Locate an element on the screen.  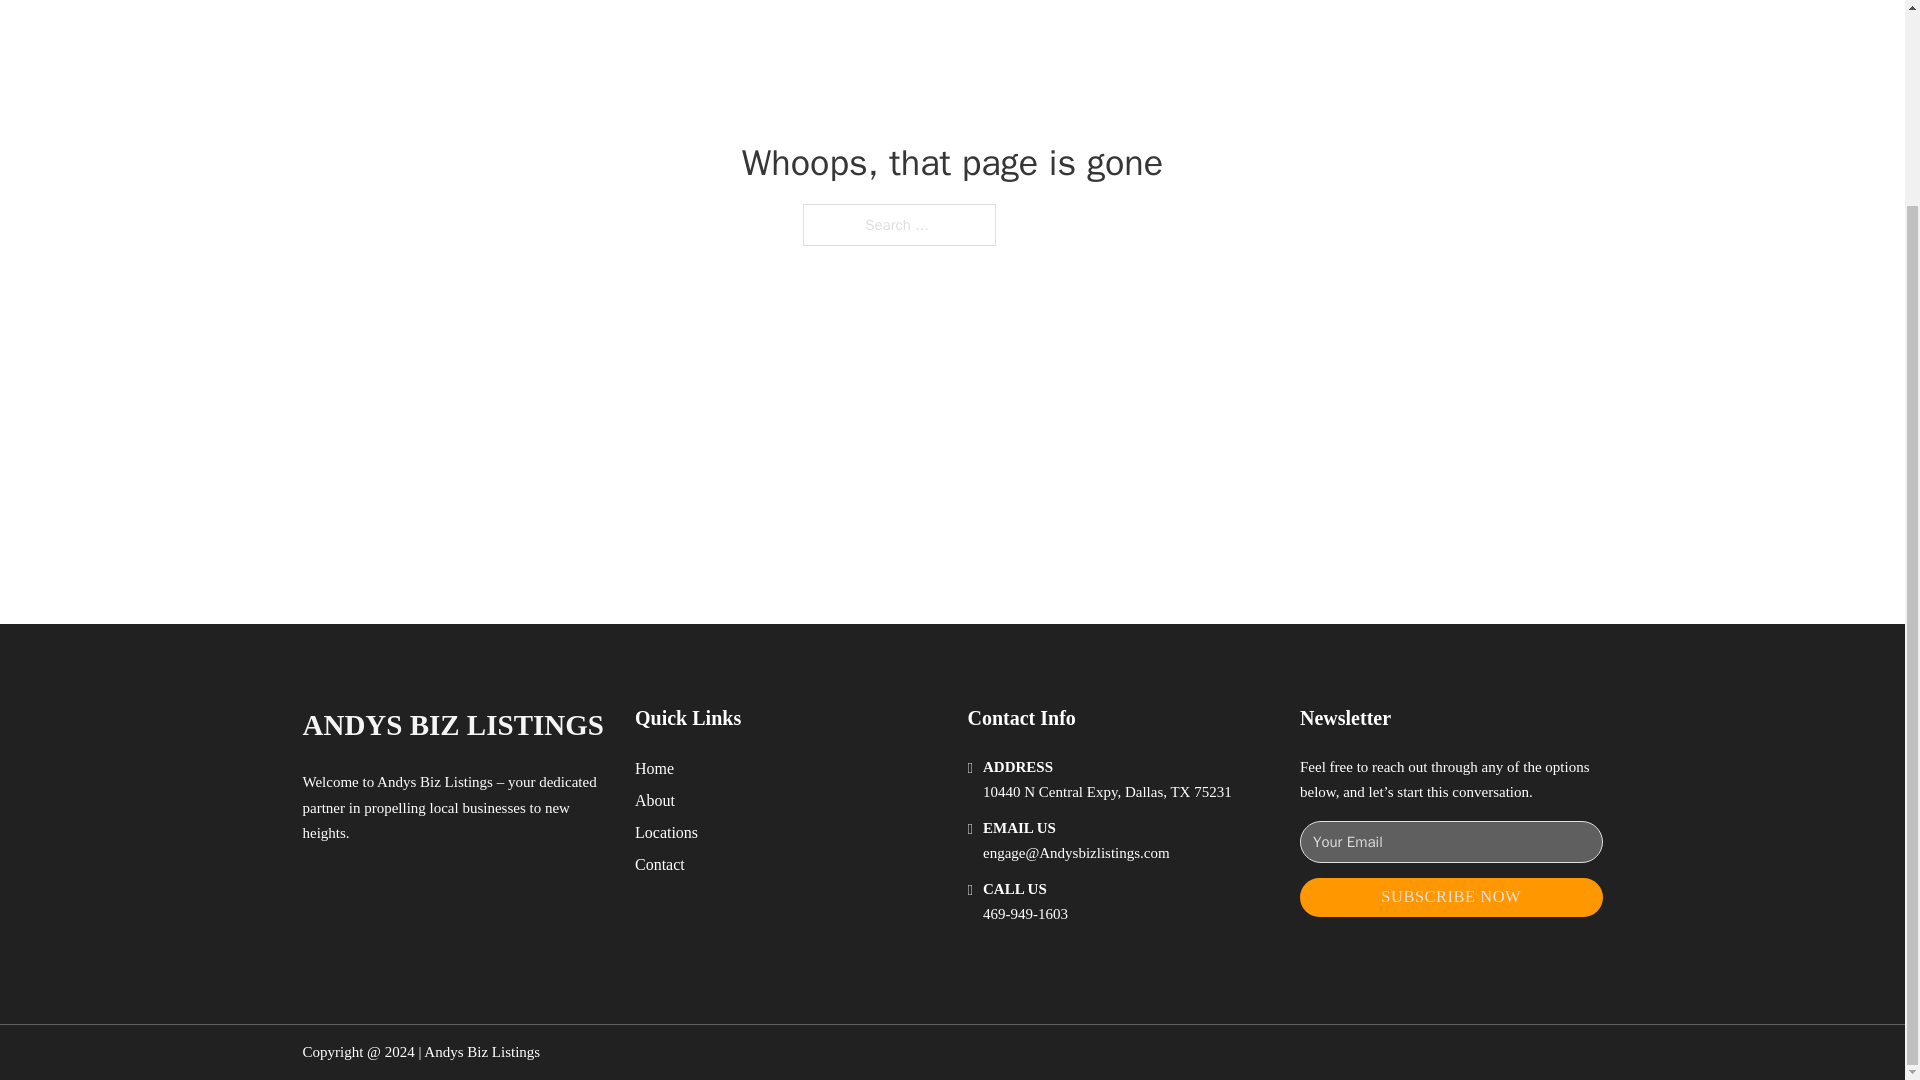
SUBSCRIBE NOW is located at coordinates (1451, 897).